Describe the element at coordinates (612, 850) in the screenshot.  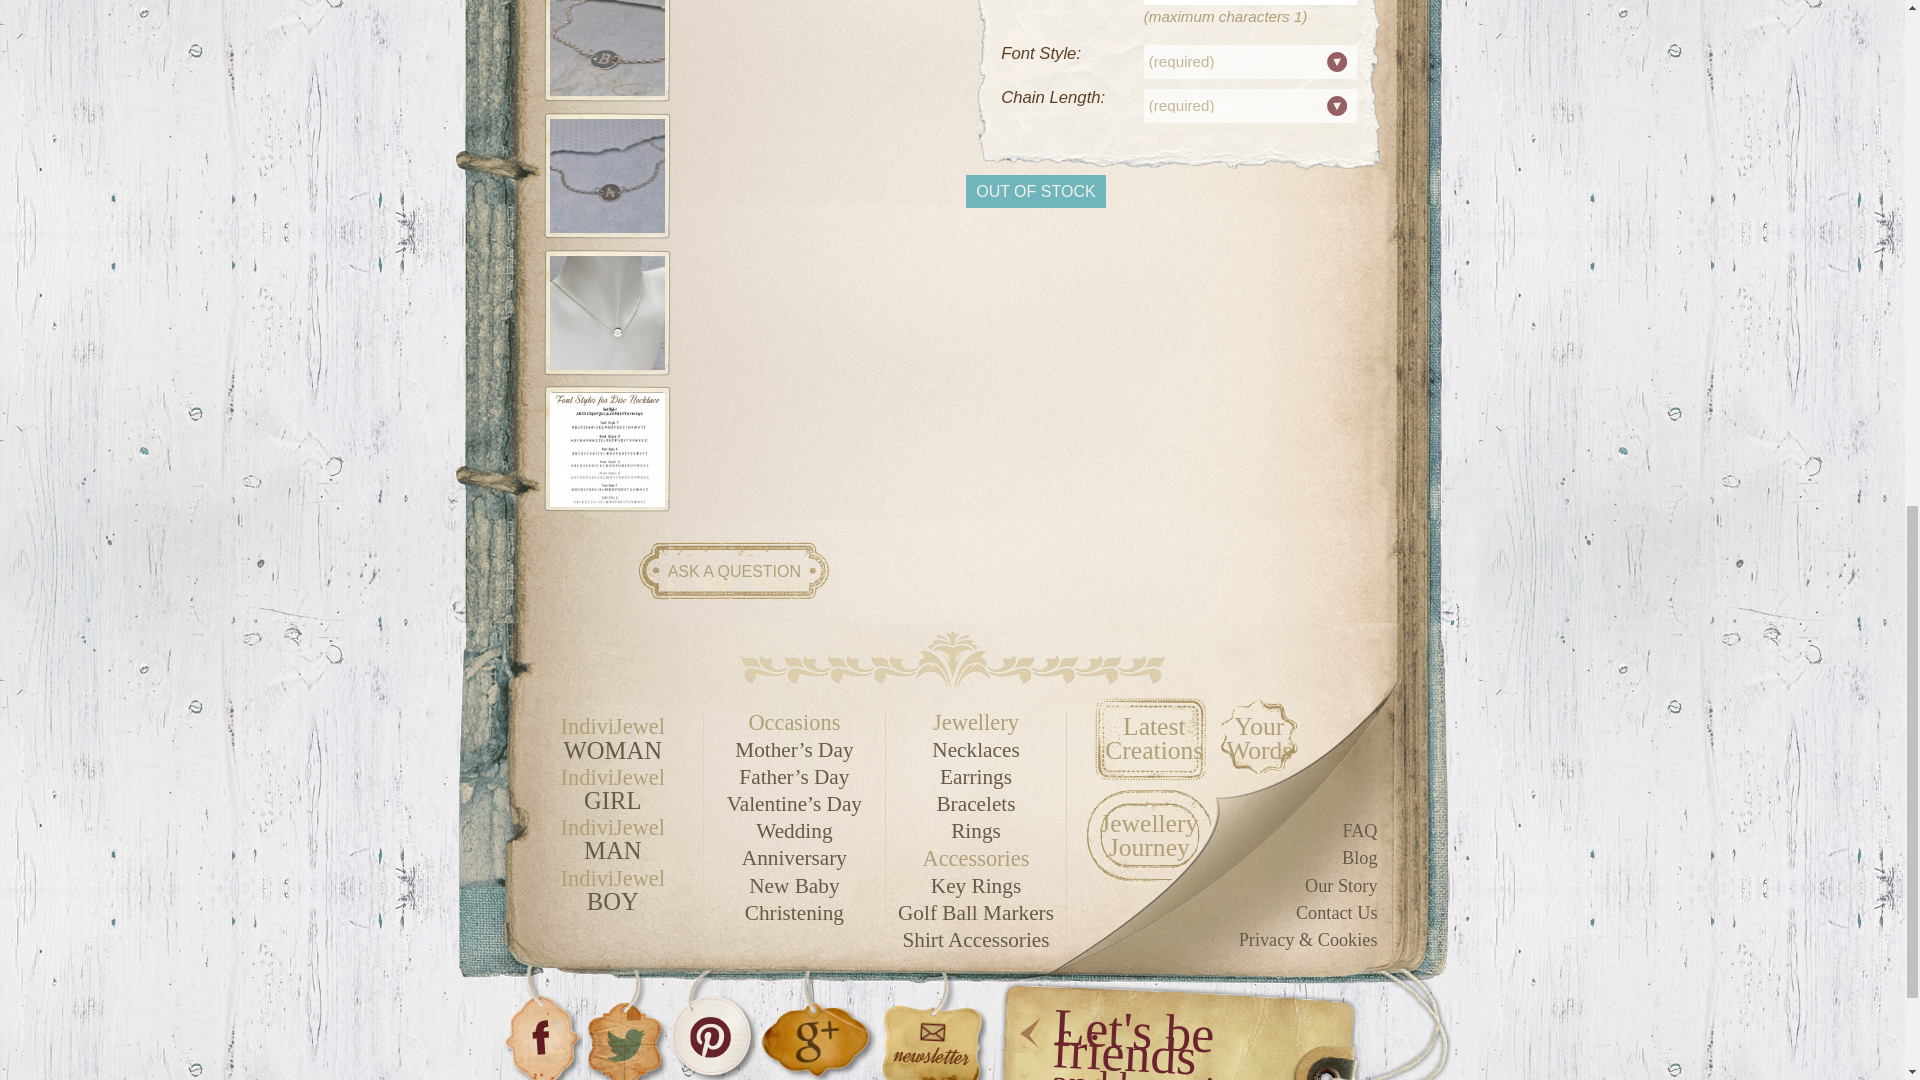
I see `MAN` at that location.